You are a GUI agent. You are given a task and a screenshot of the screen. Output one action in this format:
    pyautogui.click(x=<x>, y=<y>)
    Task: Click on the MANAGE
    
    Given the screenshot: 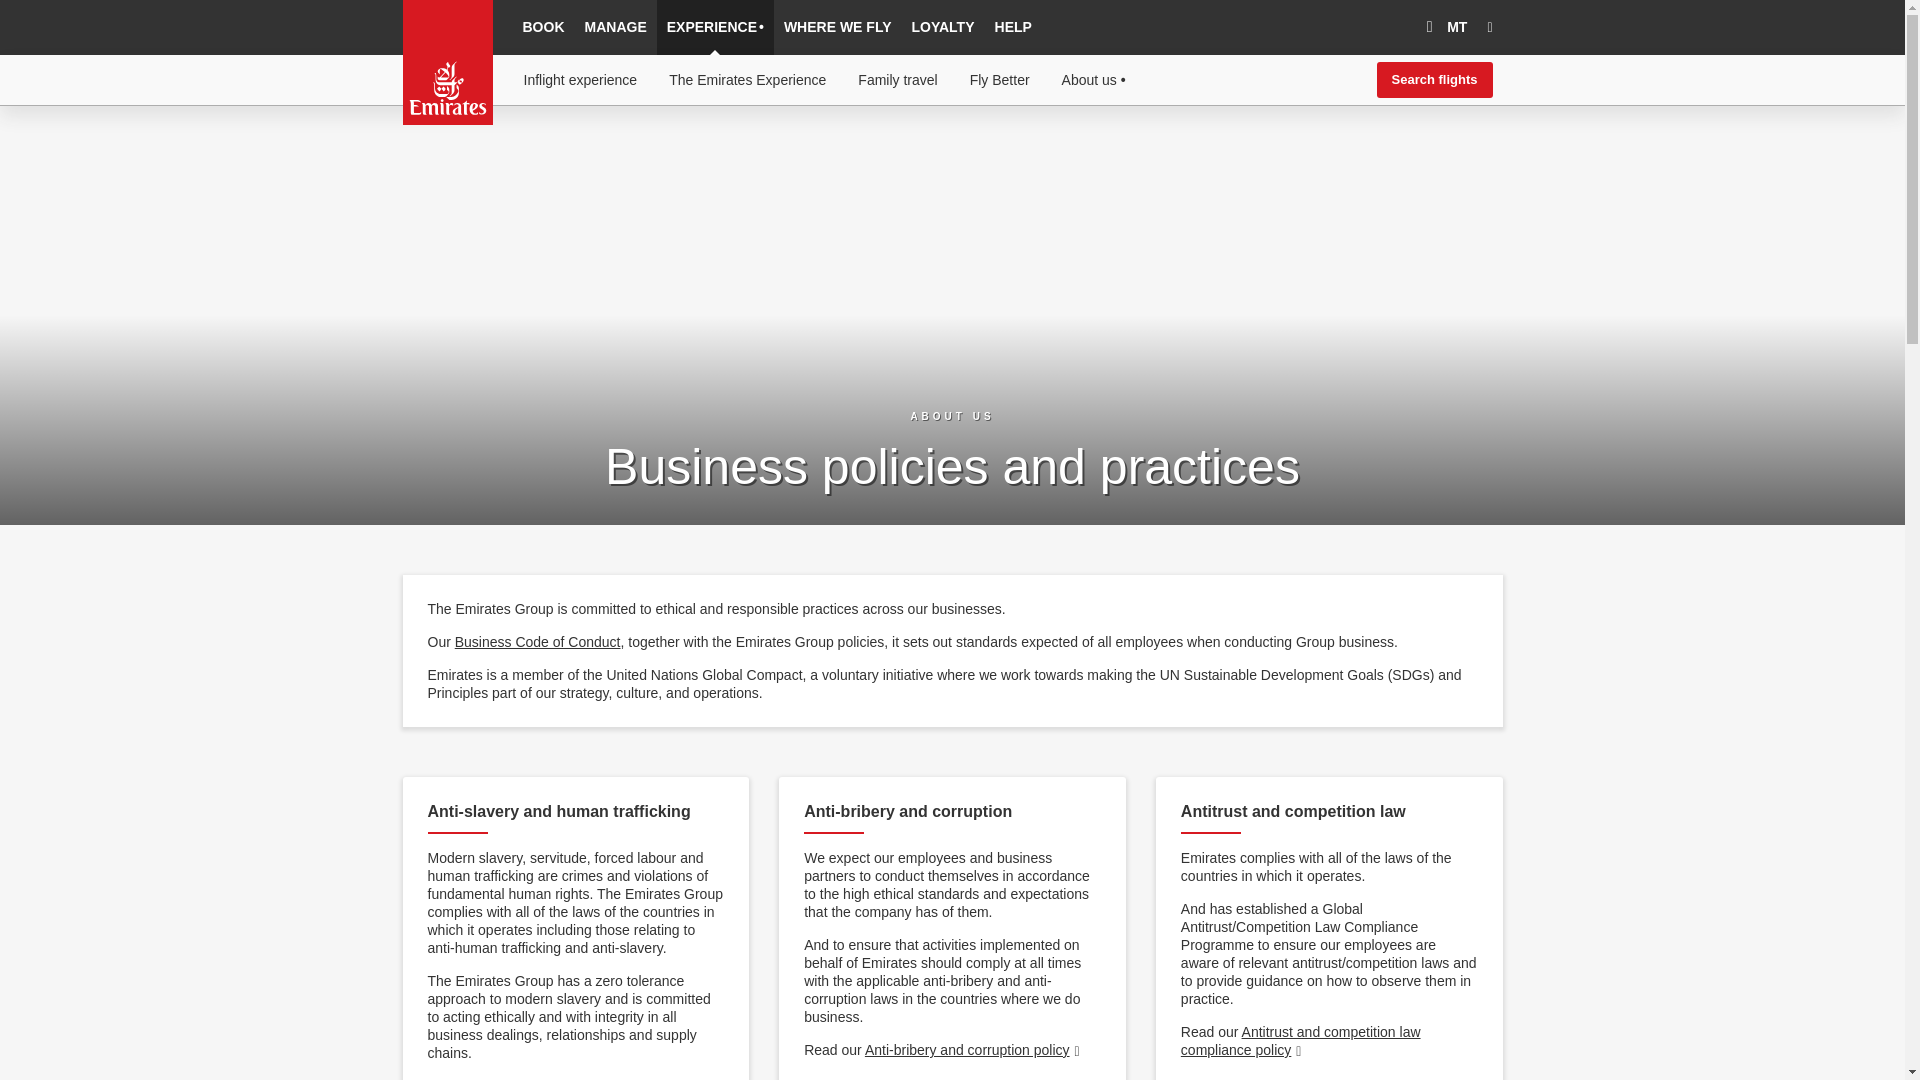 What is the action you would take?
    pyautogui.click(x=615, y=28)
    